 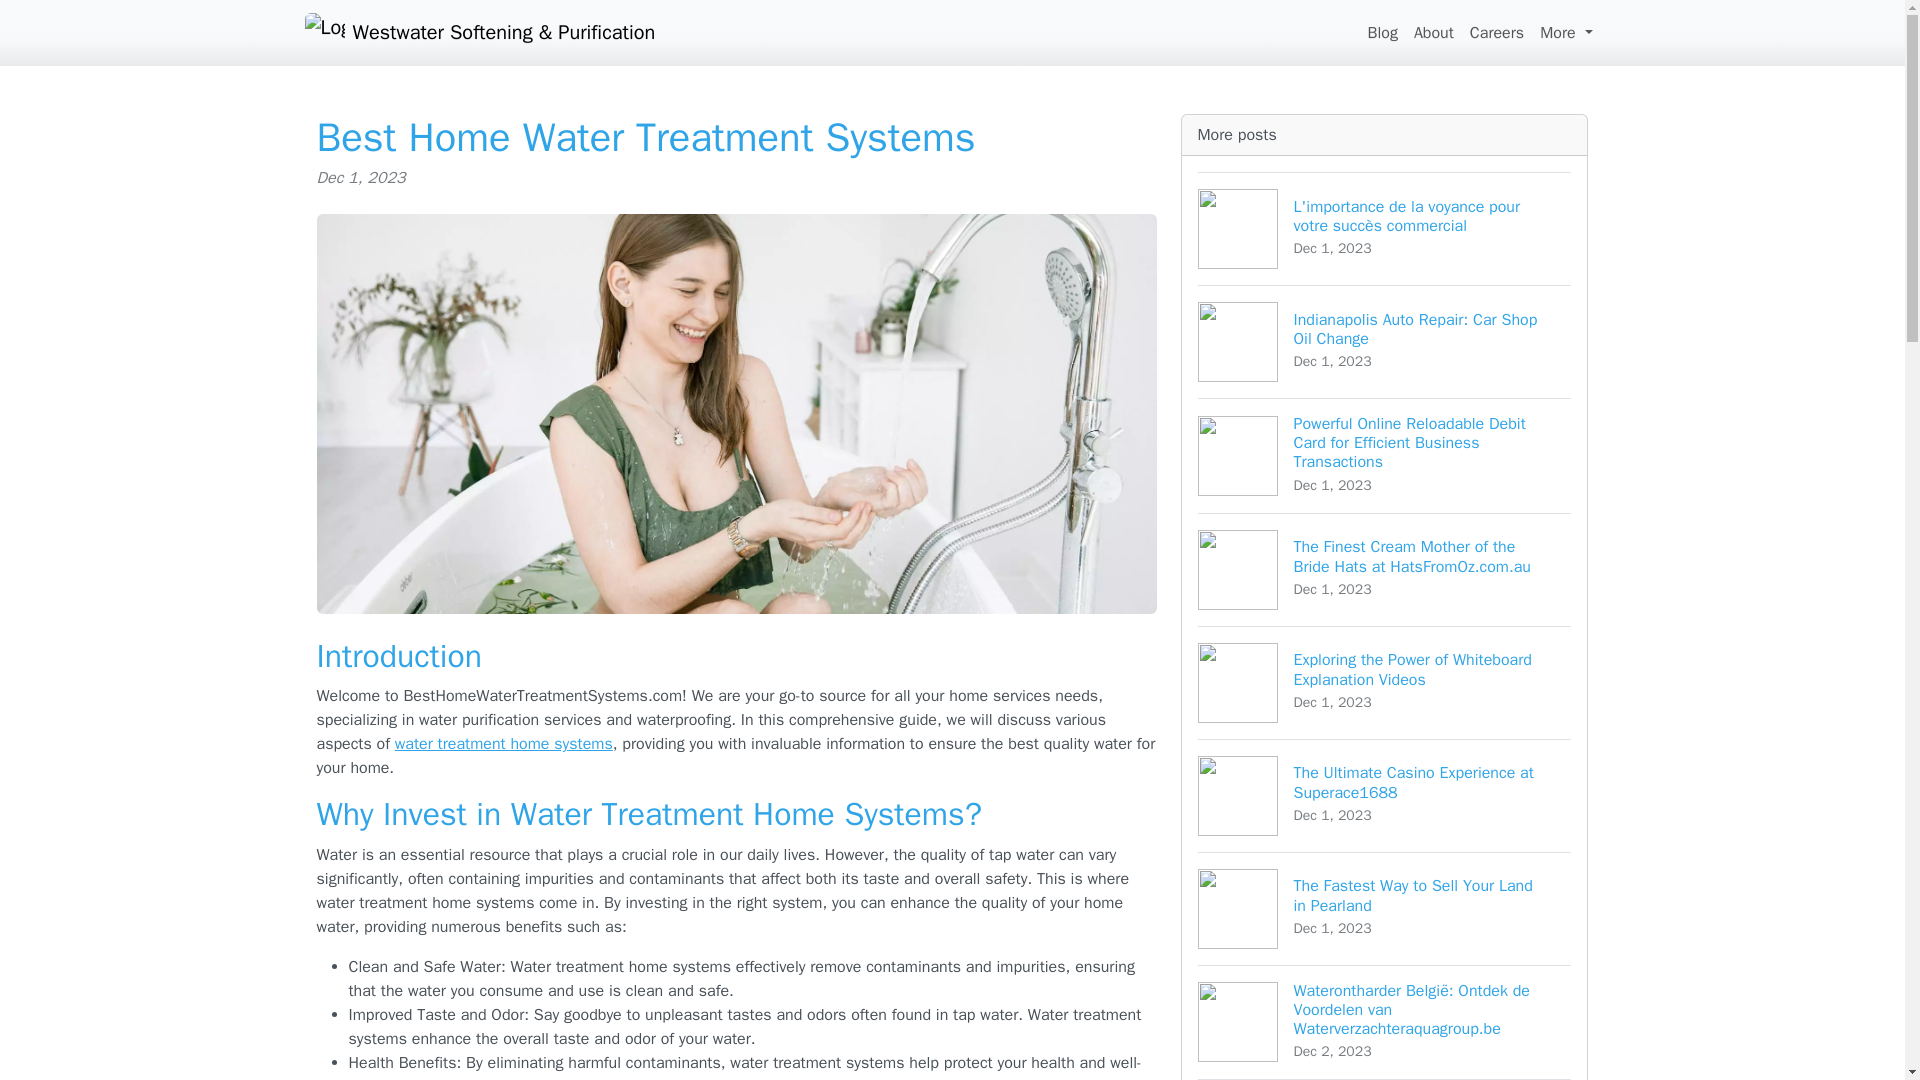 What do you see at coordinates (1385, 795) in the screenshot?
I see `About` at bounding box center [1385, 795].